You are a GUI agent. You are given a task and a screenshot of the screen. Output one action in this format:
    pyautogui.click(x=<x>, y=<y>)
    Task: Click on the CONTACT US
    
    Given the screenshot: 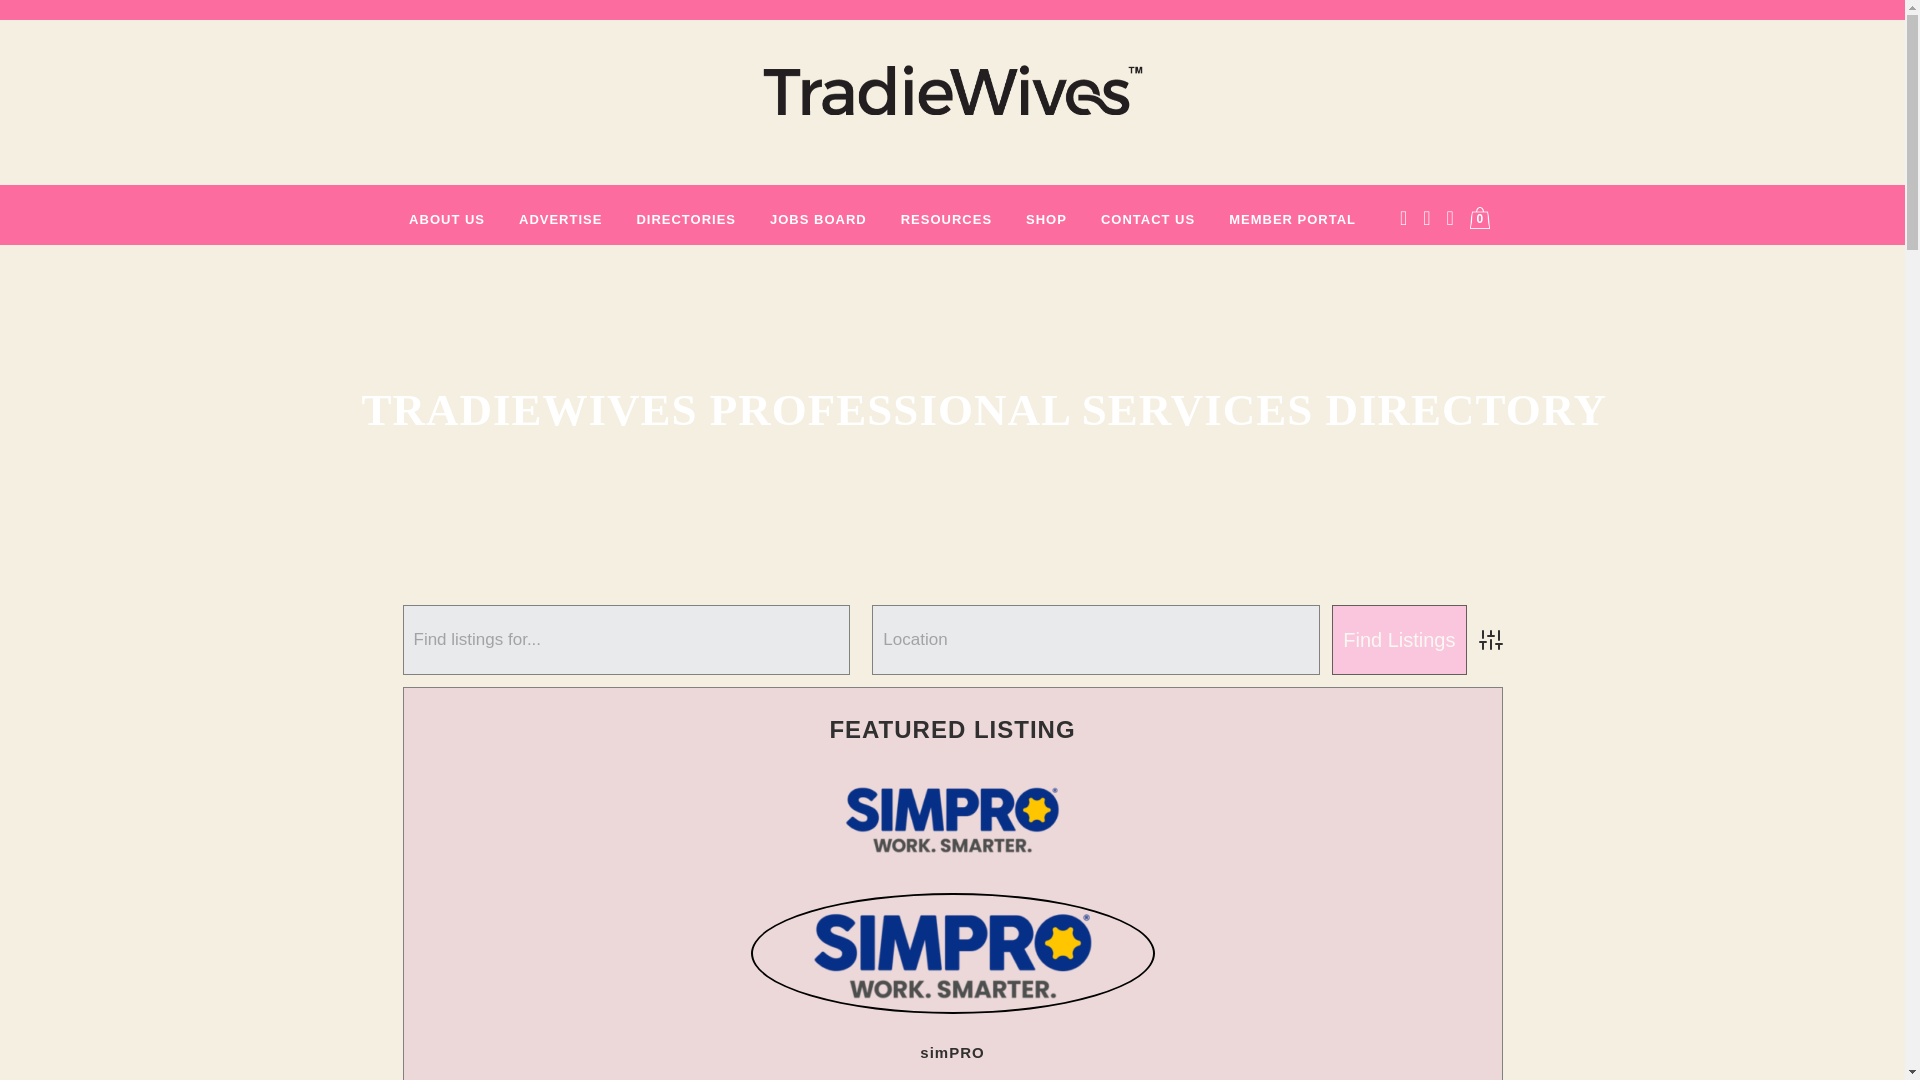 What is the action you would take?
    pyautogui.click(x=1148, y=220)
    